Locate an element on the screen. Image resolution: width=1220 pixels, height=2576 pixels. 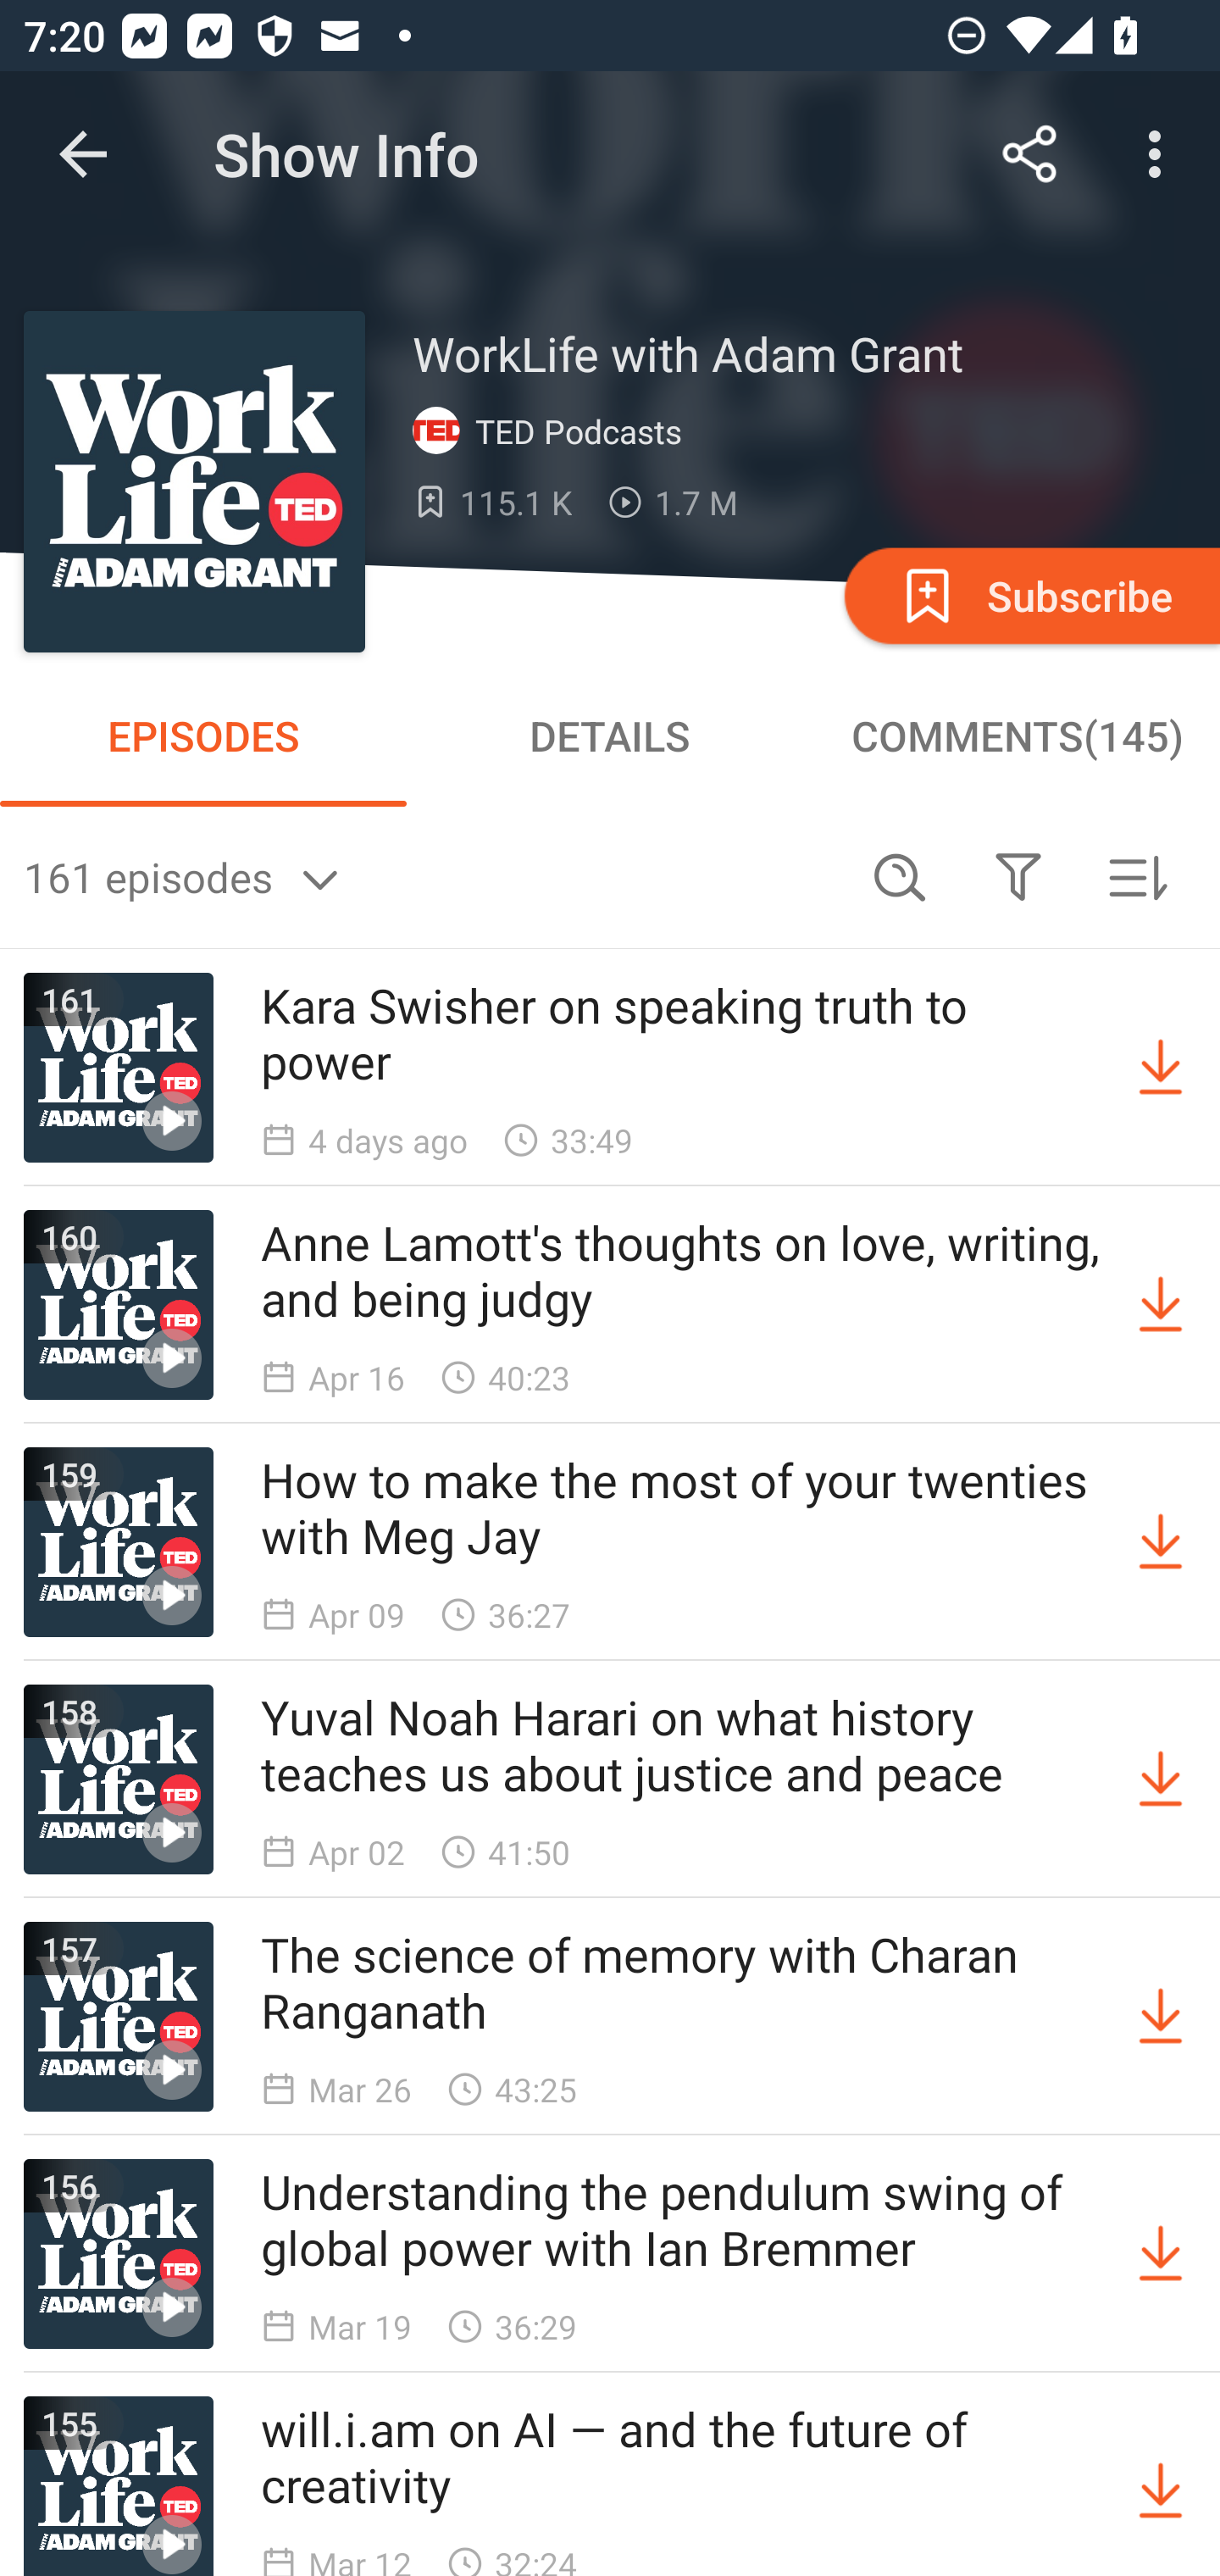
Download is located at coordinates (1161, 1068).